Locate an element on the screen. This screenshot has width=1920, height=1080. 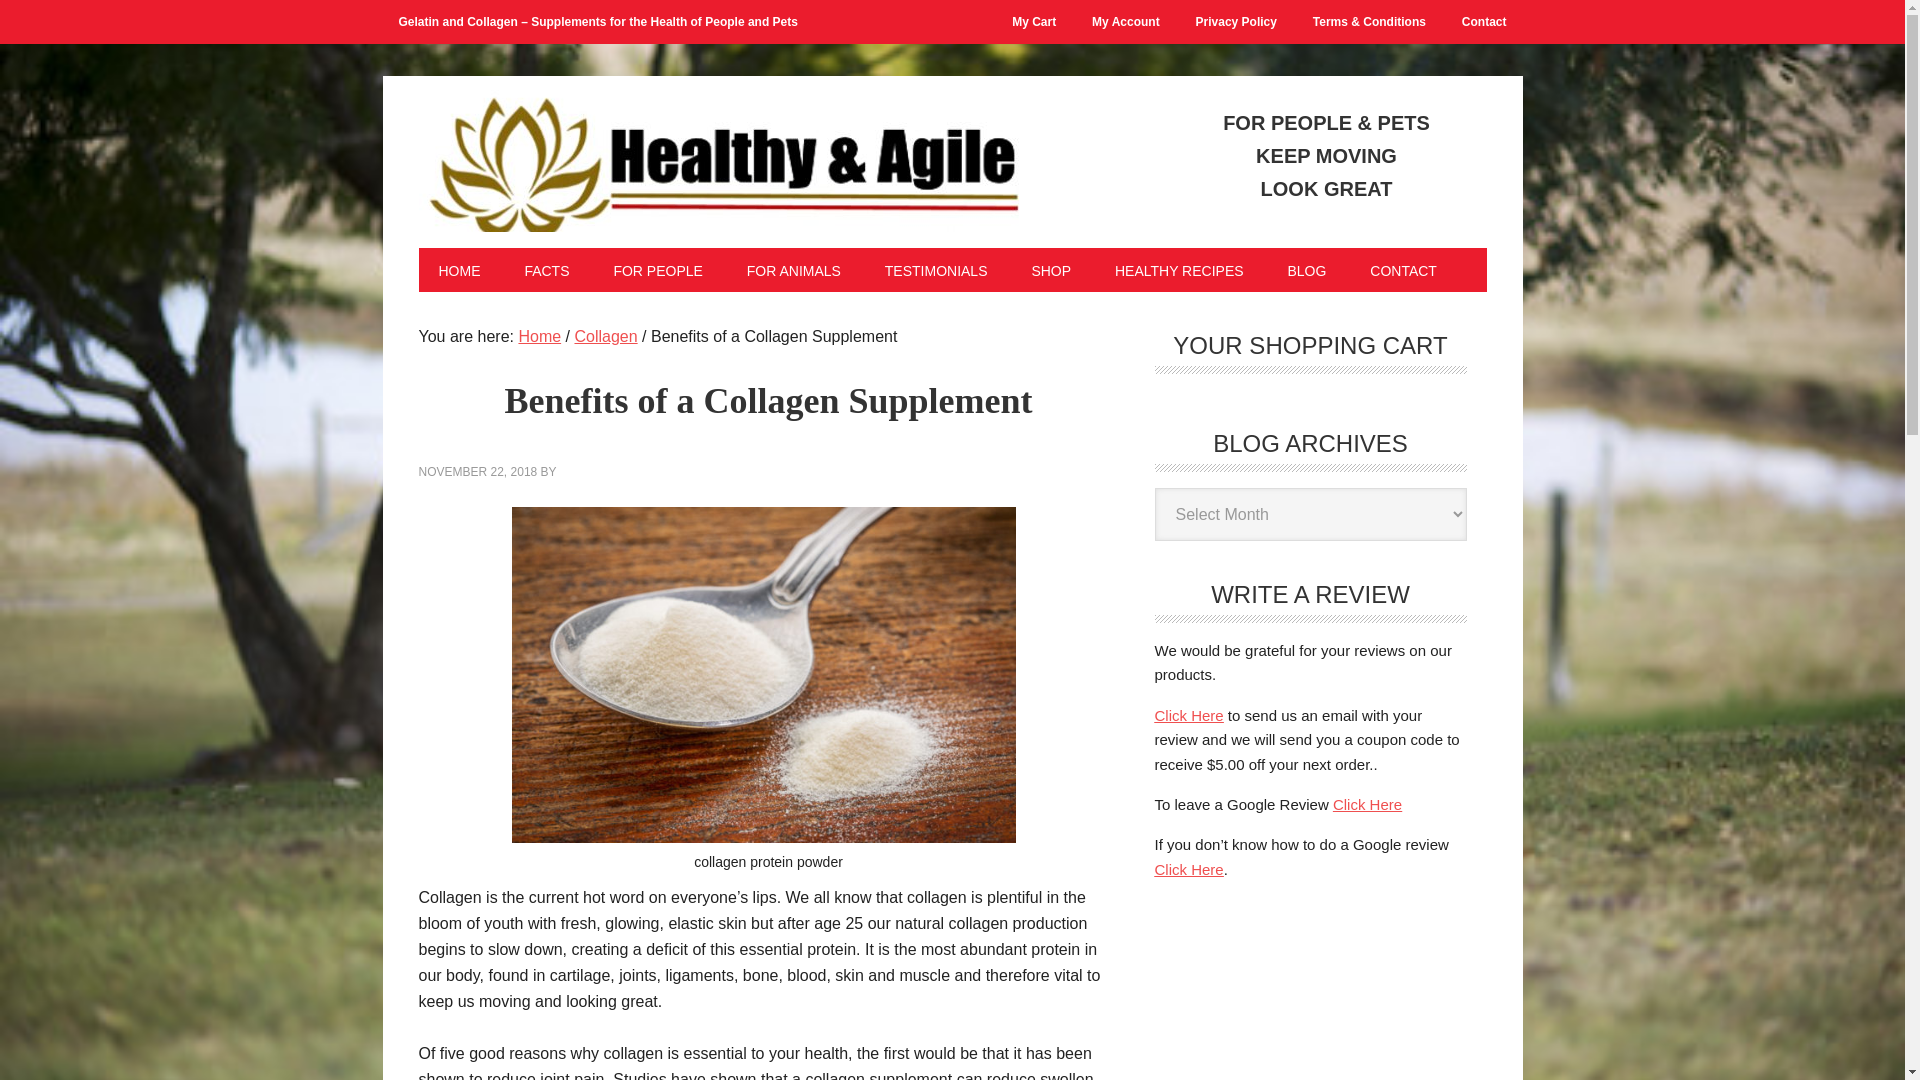
TESTIMONIALS is located at coordinates (936, 270).